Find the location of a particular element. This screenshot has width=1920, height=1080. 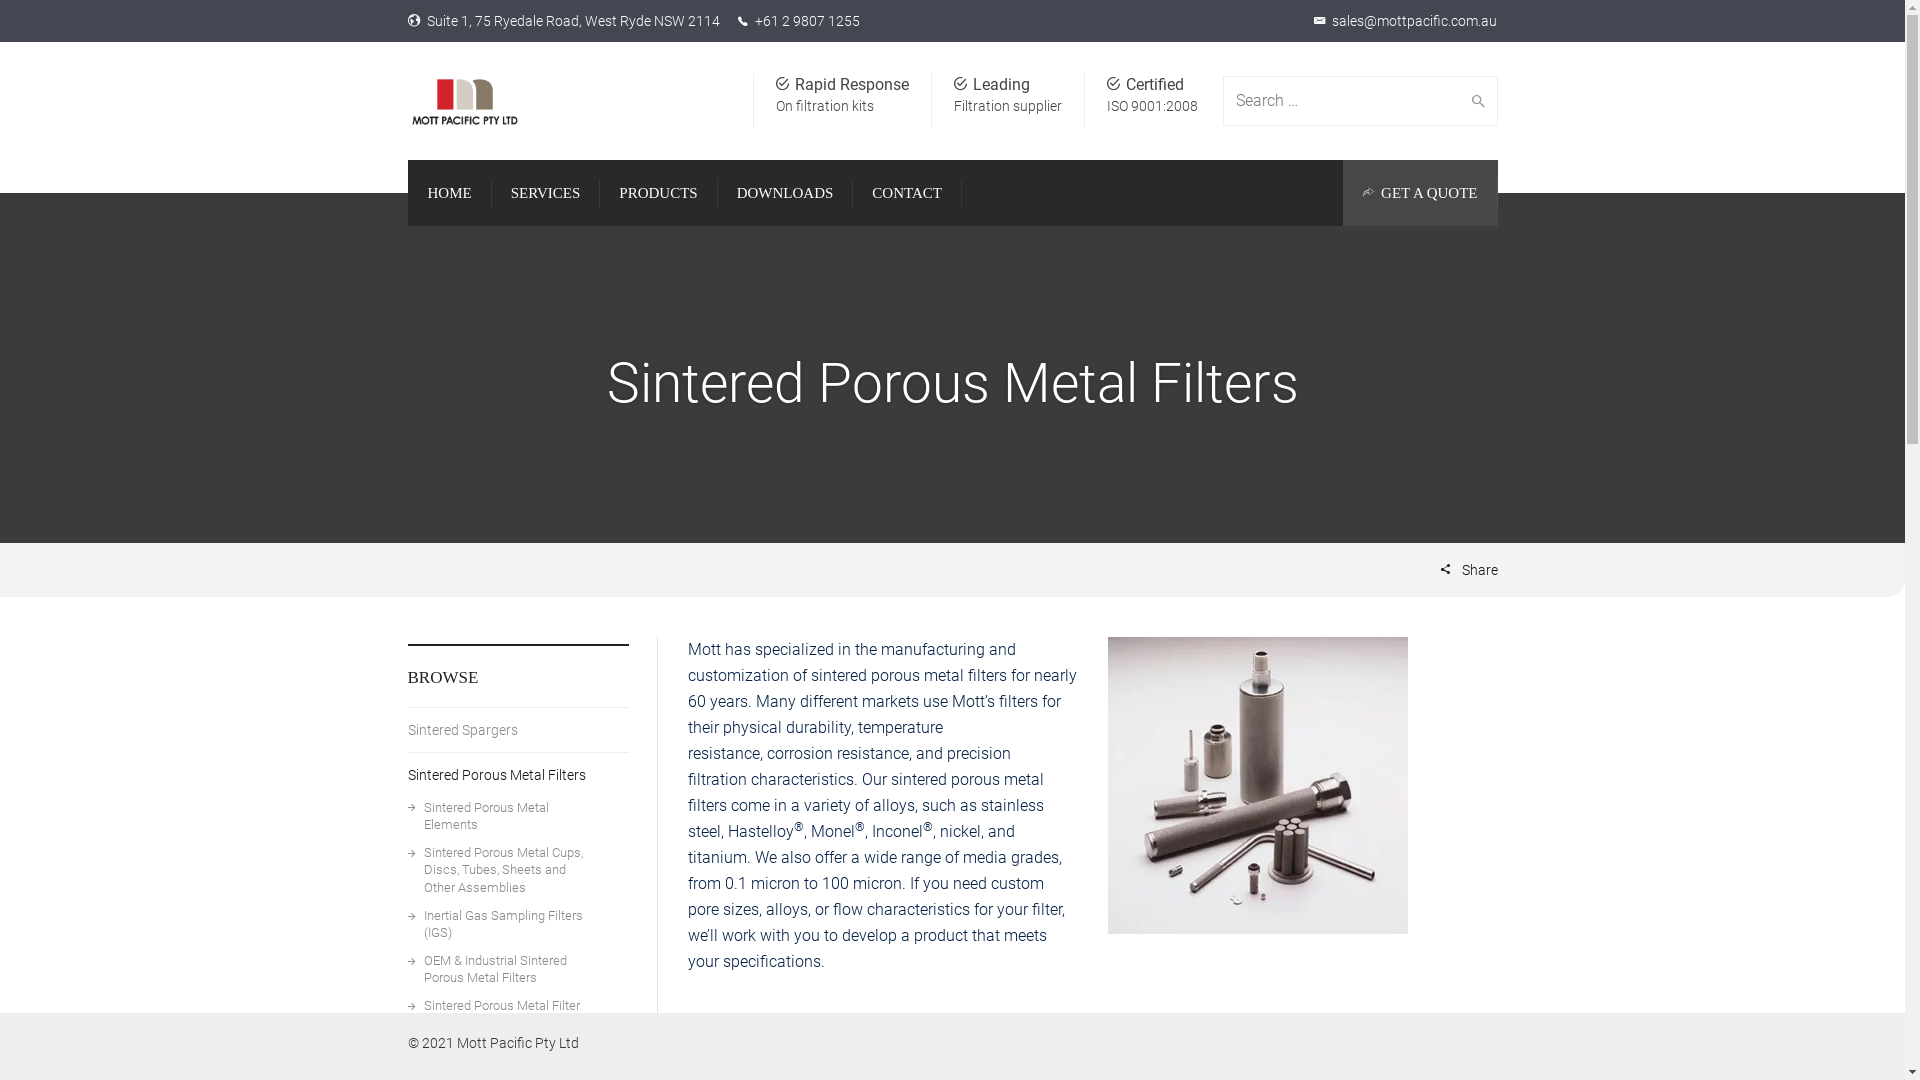

PRODUCTS is located at coordinates (658, 193).